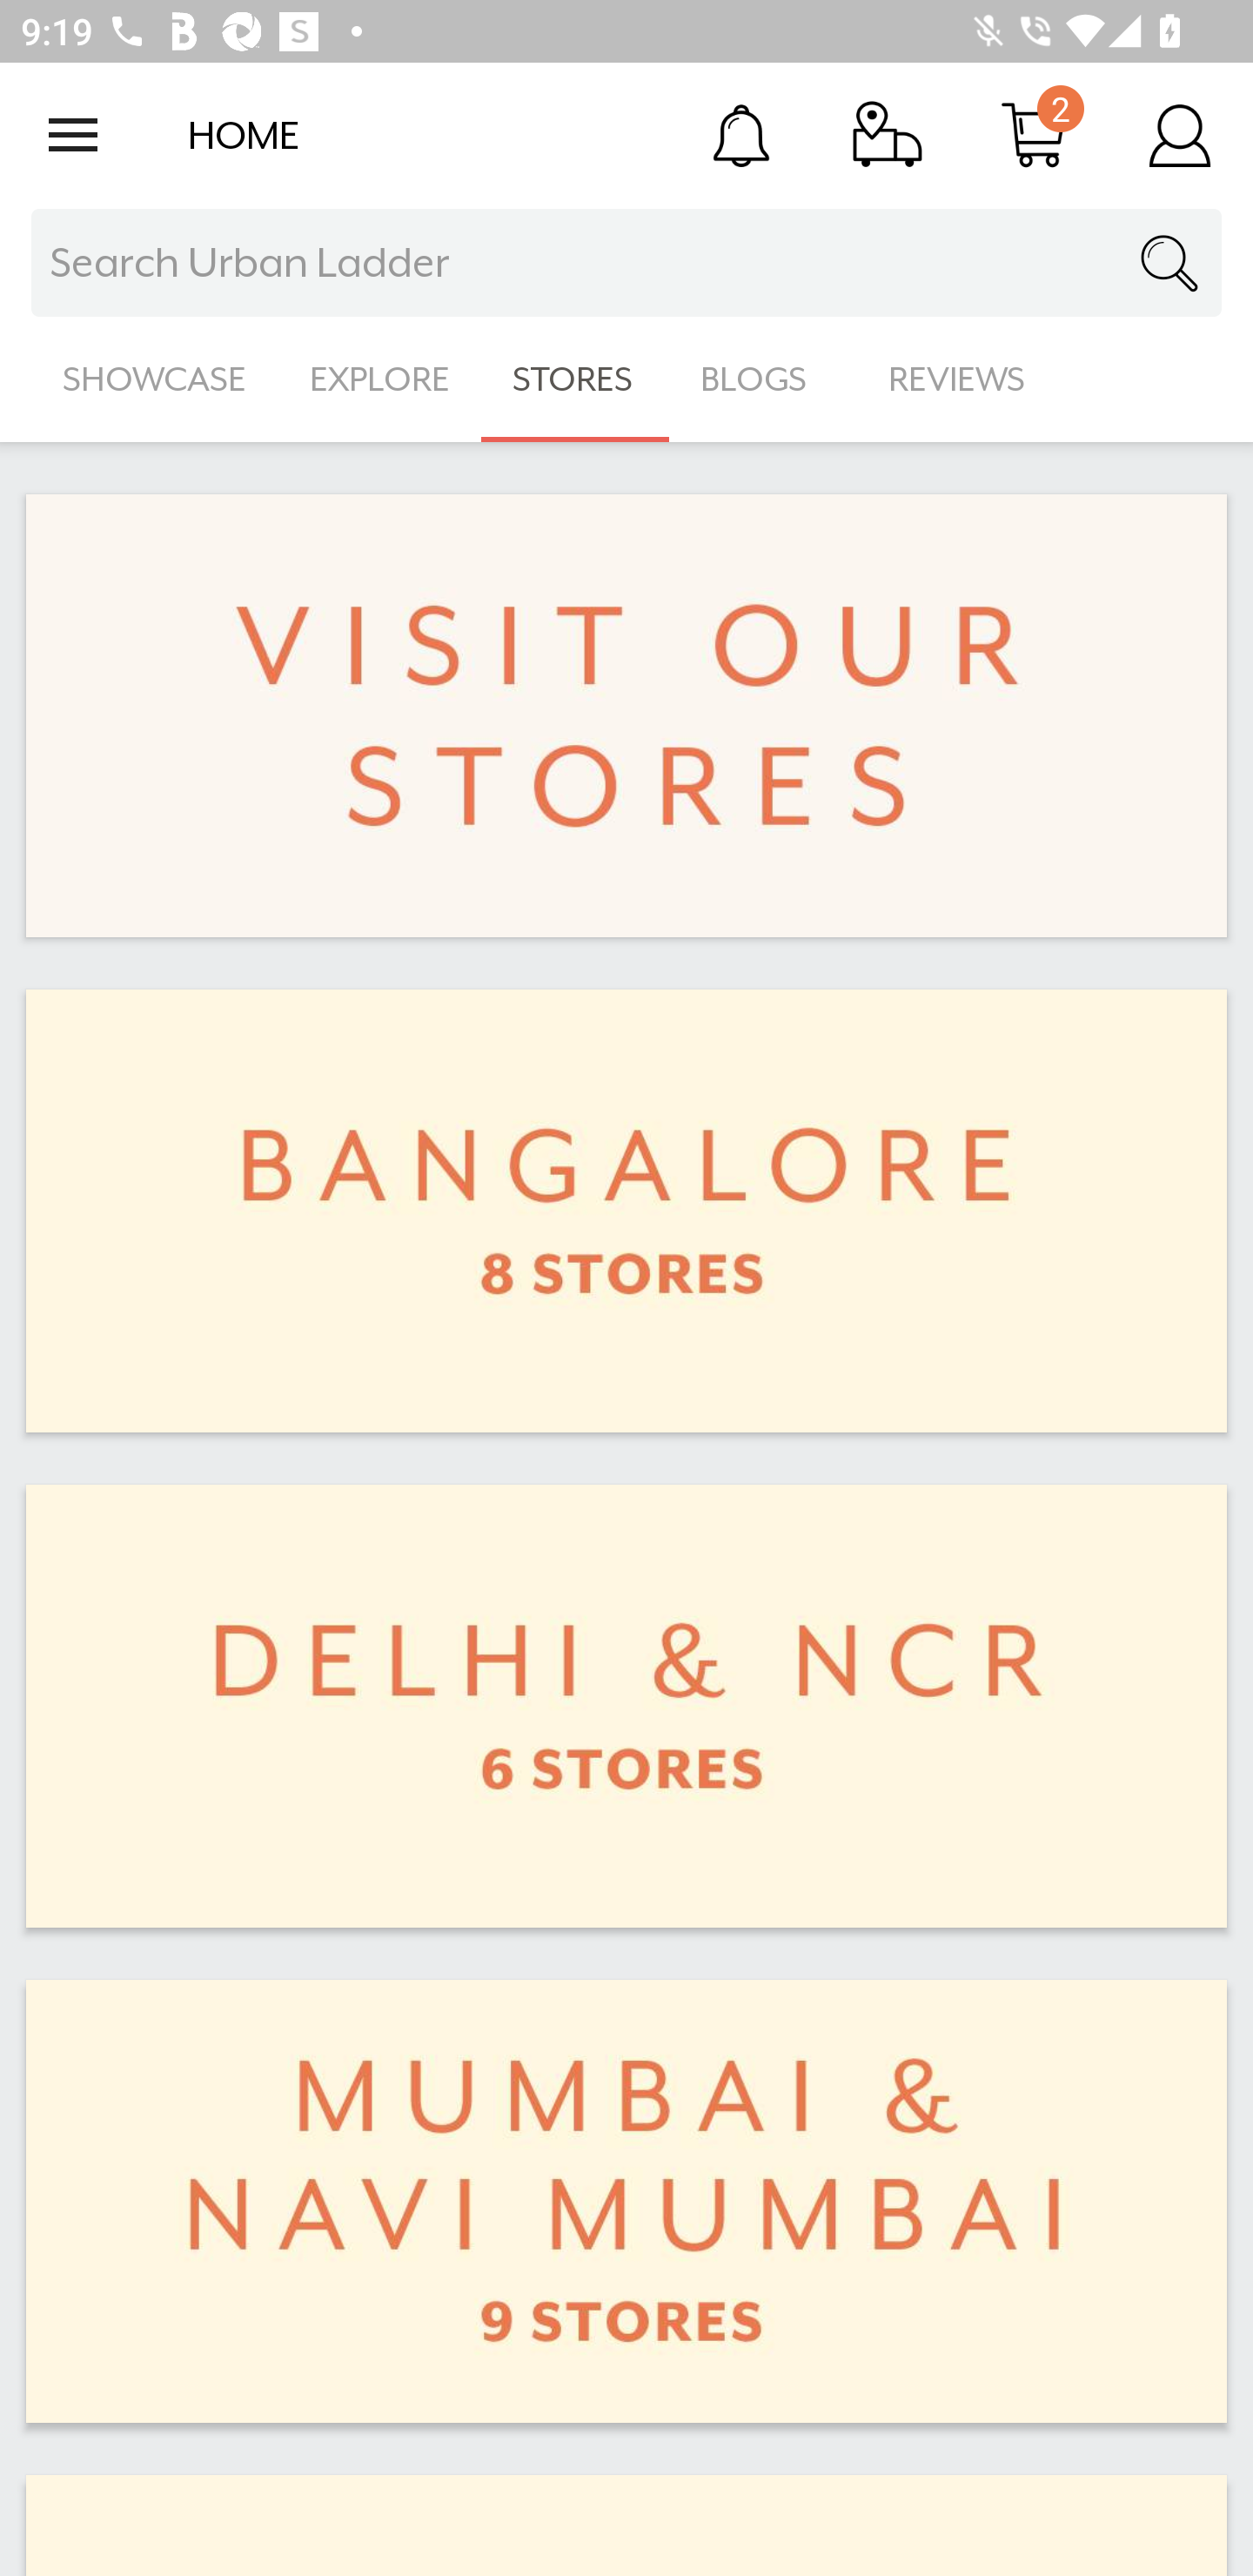 Image resolution: width=1253 pixels, height=2576 pixels. I want to click on SHOWCASE, so click(155, 379).